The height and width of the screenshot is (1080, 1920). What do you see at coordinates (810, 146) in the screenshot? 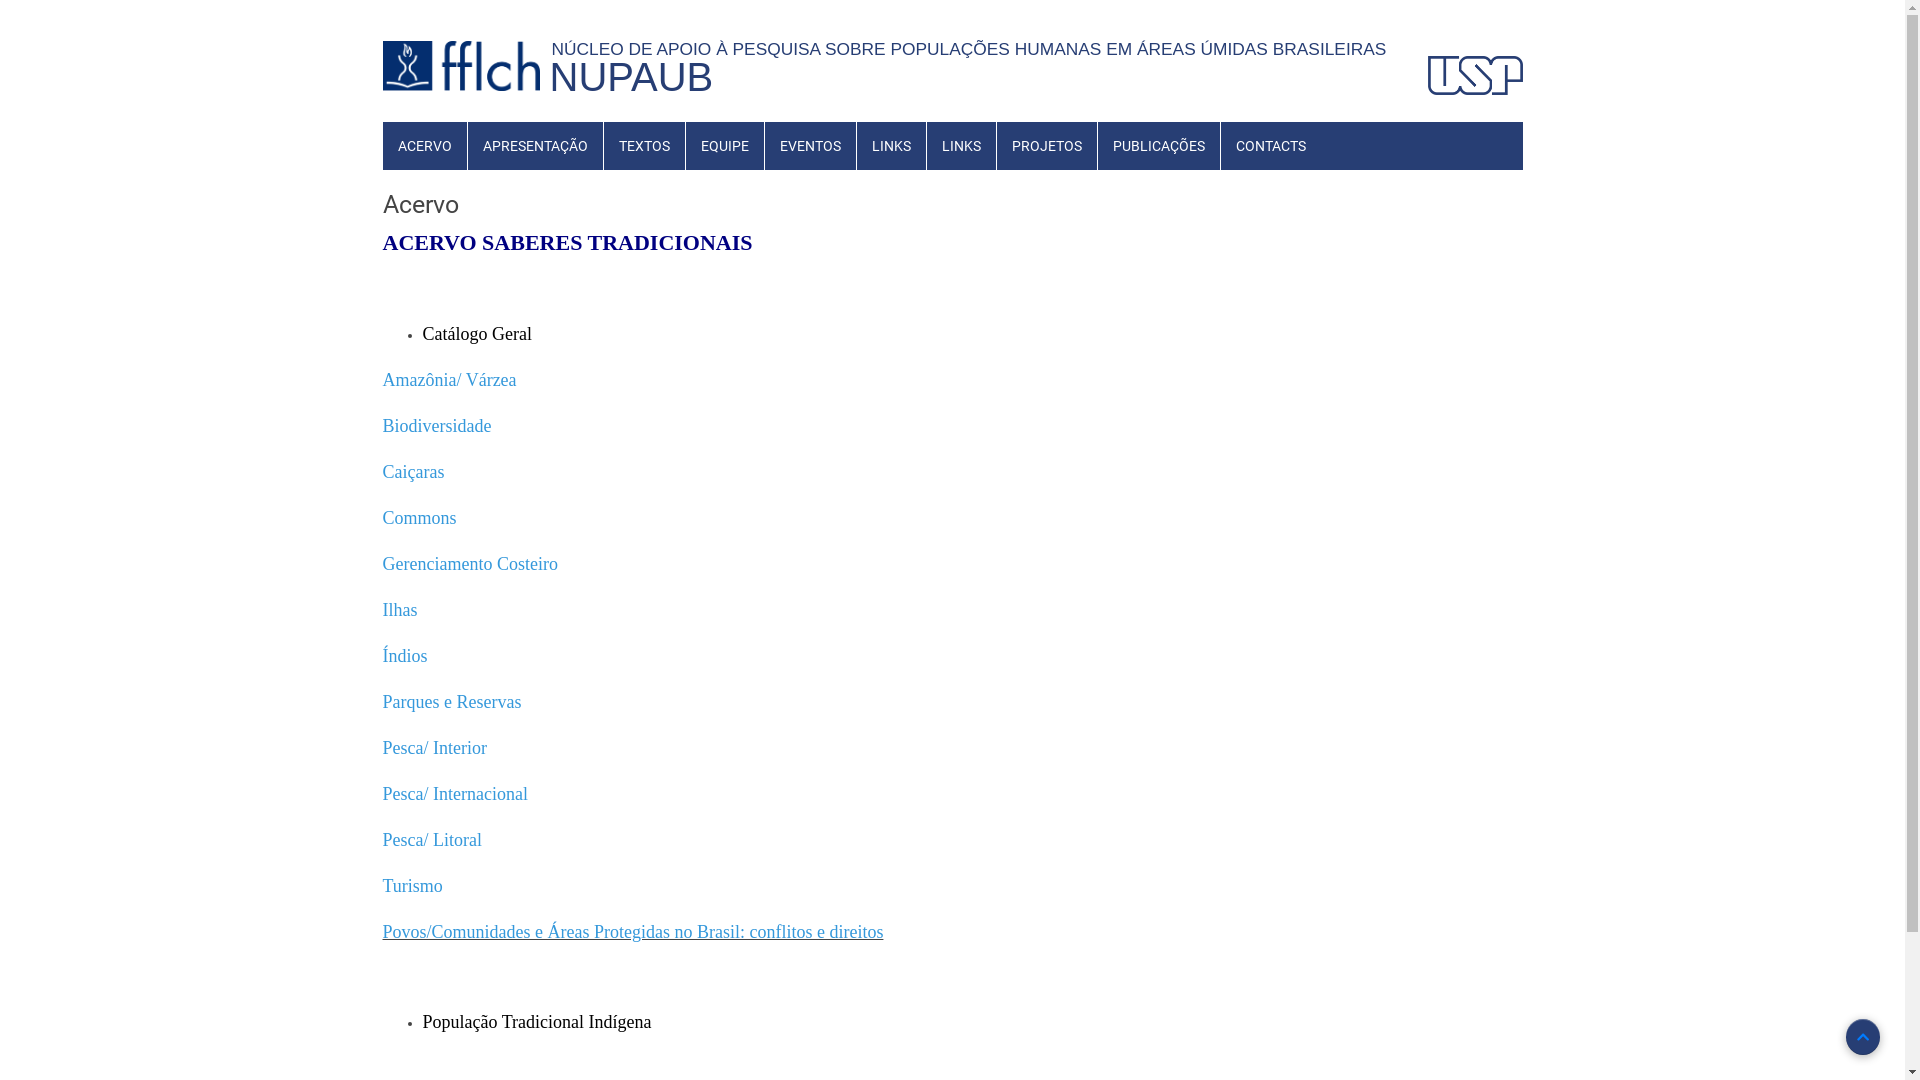
I see `EVENTOS` at bounding box center [810, 146].